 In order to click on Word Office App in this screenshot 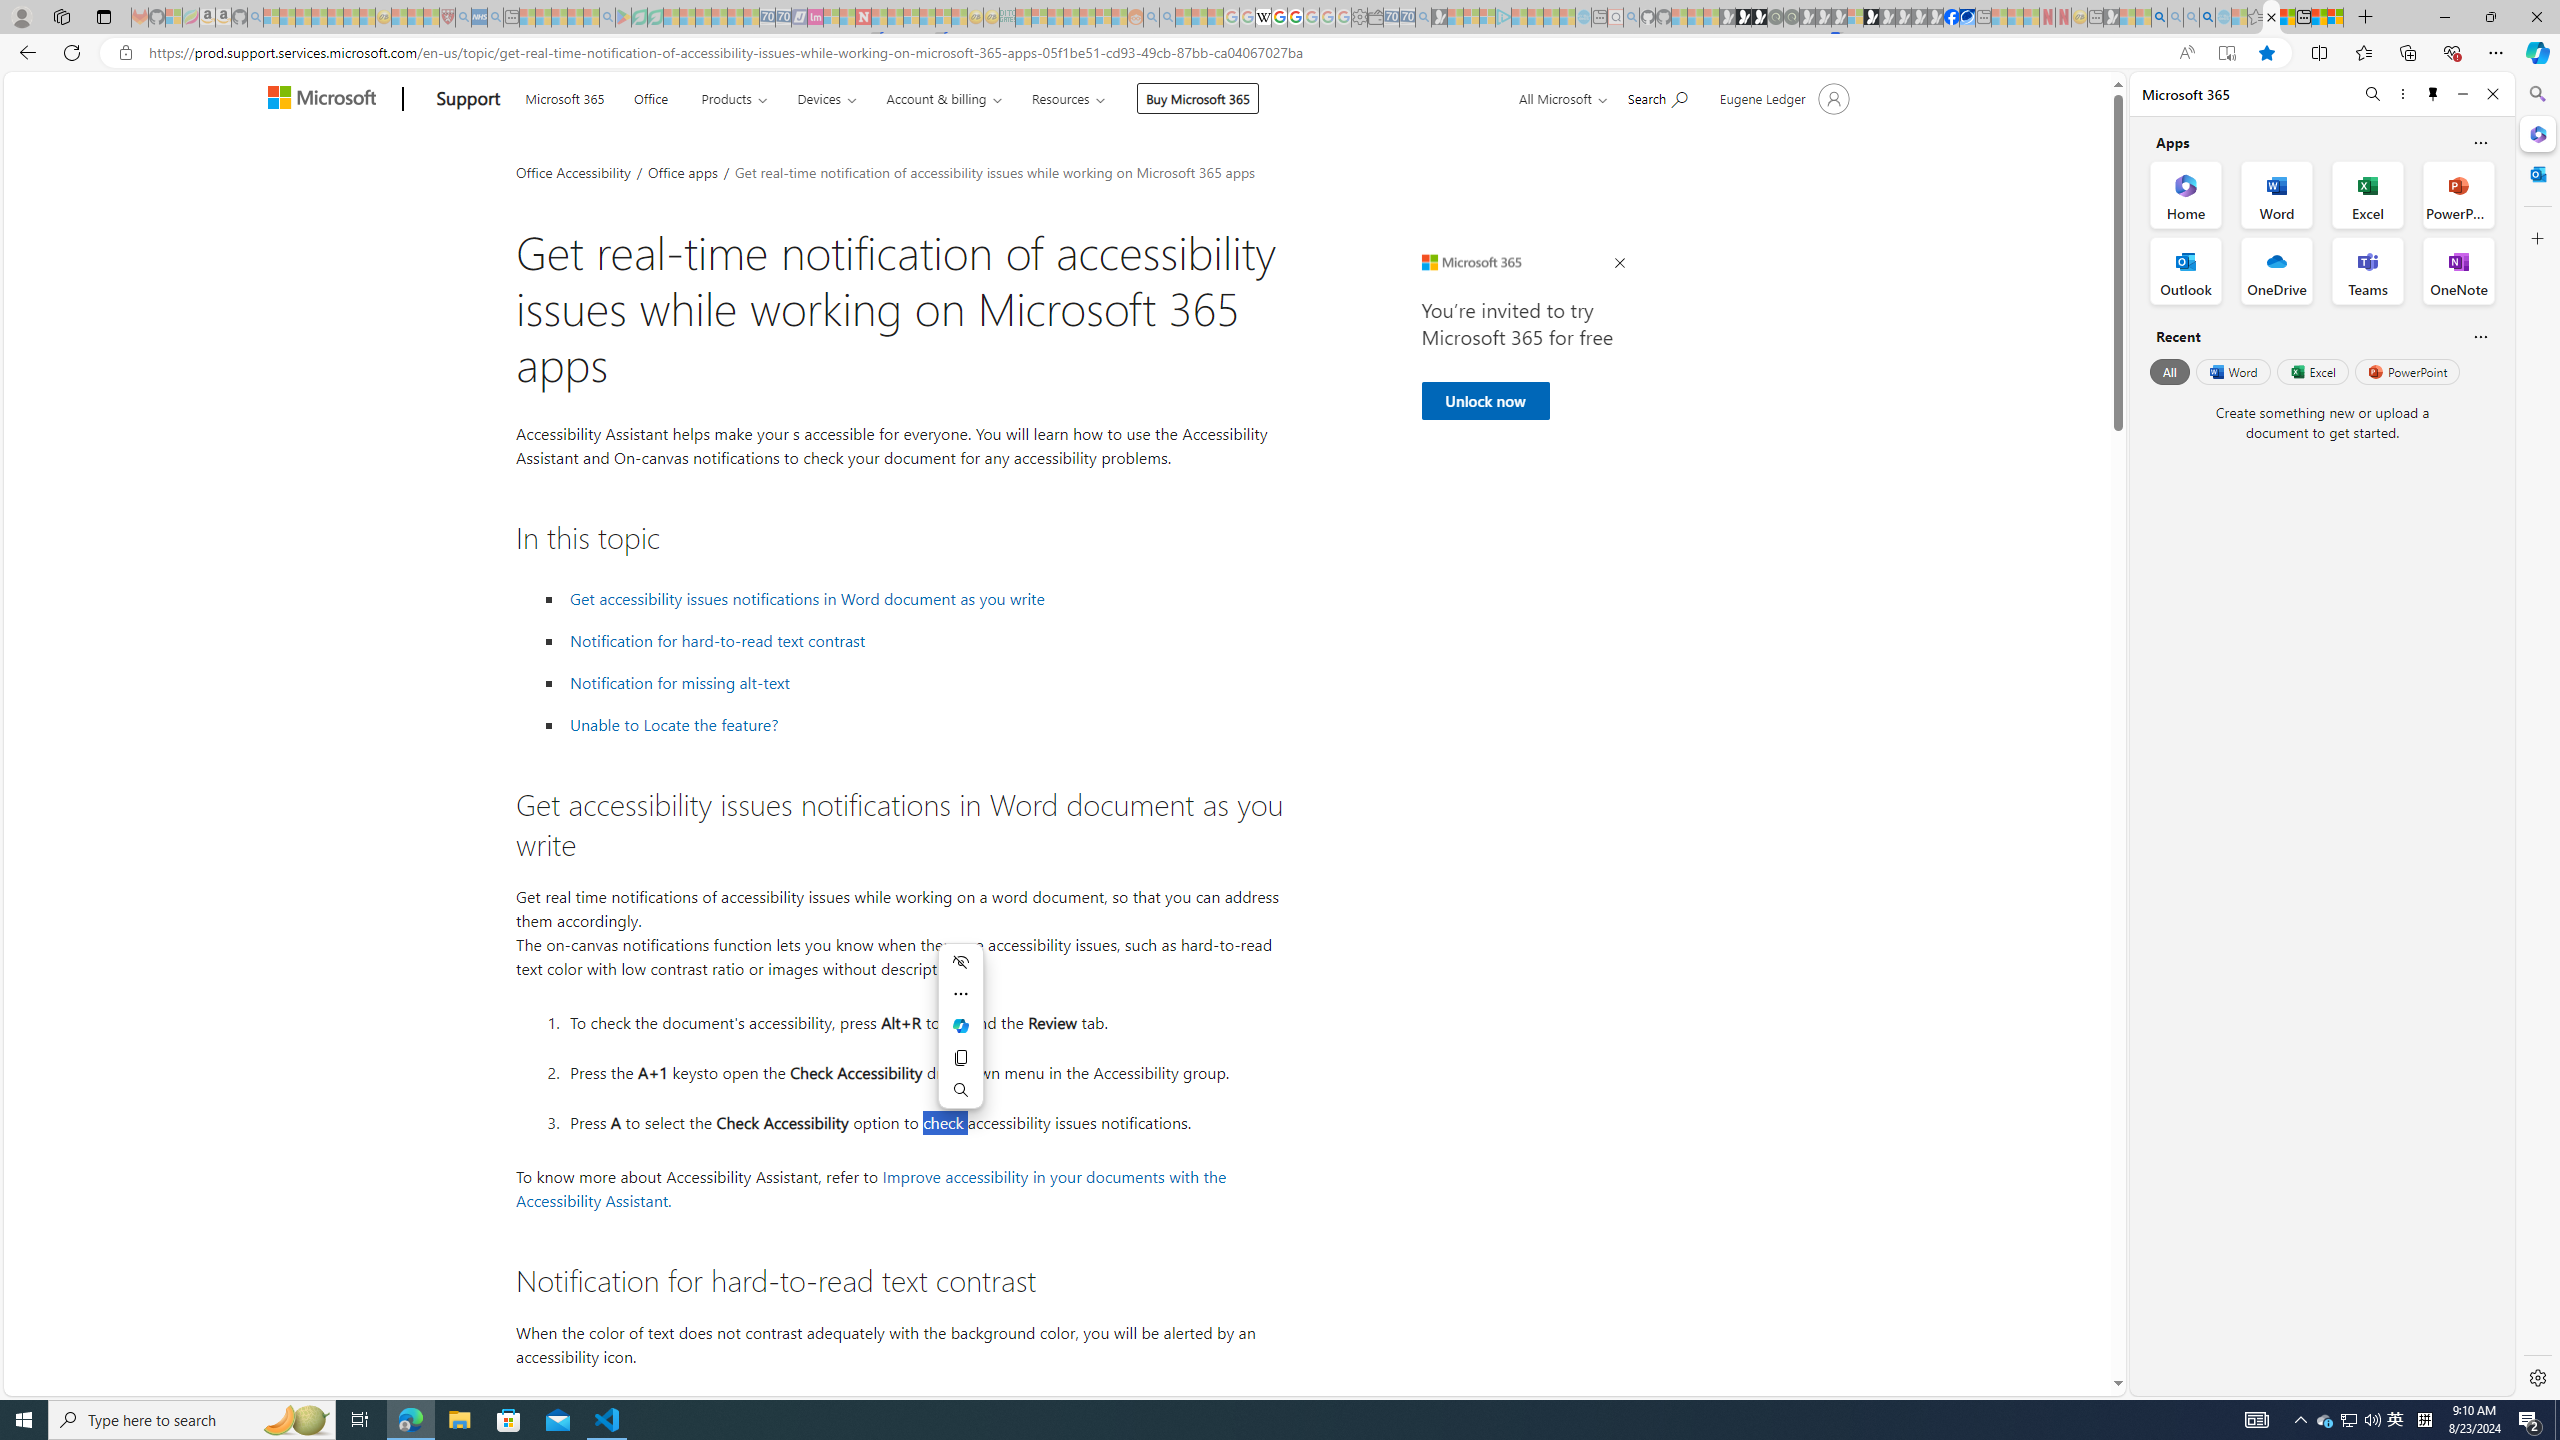, I will do `click(2277, 194)`.